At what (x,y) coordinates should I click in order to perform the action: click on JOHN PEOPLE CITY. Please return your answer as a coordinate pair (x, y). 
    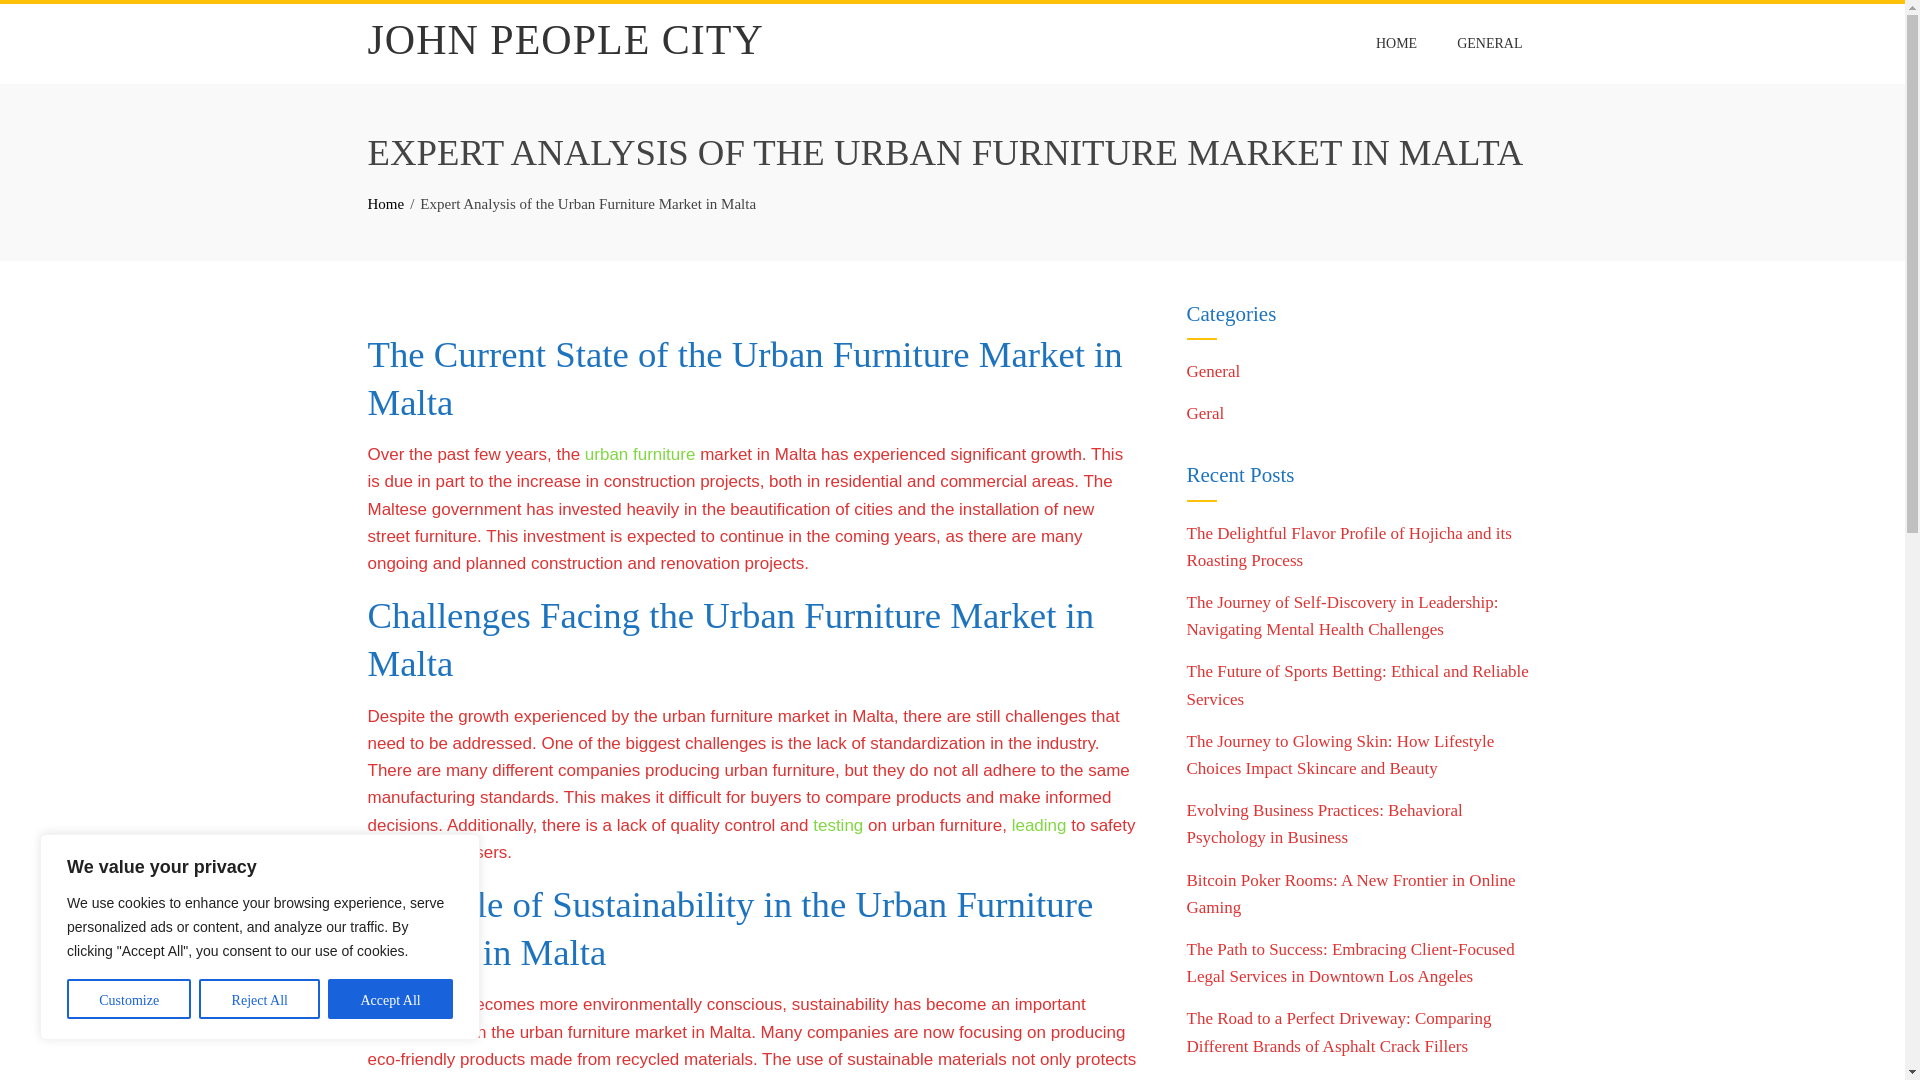
    Looking at the image, I should click on (566, 40).